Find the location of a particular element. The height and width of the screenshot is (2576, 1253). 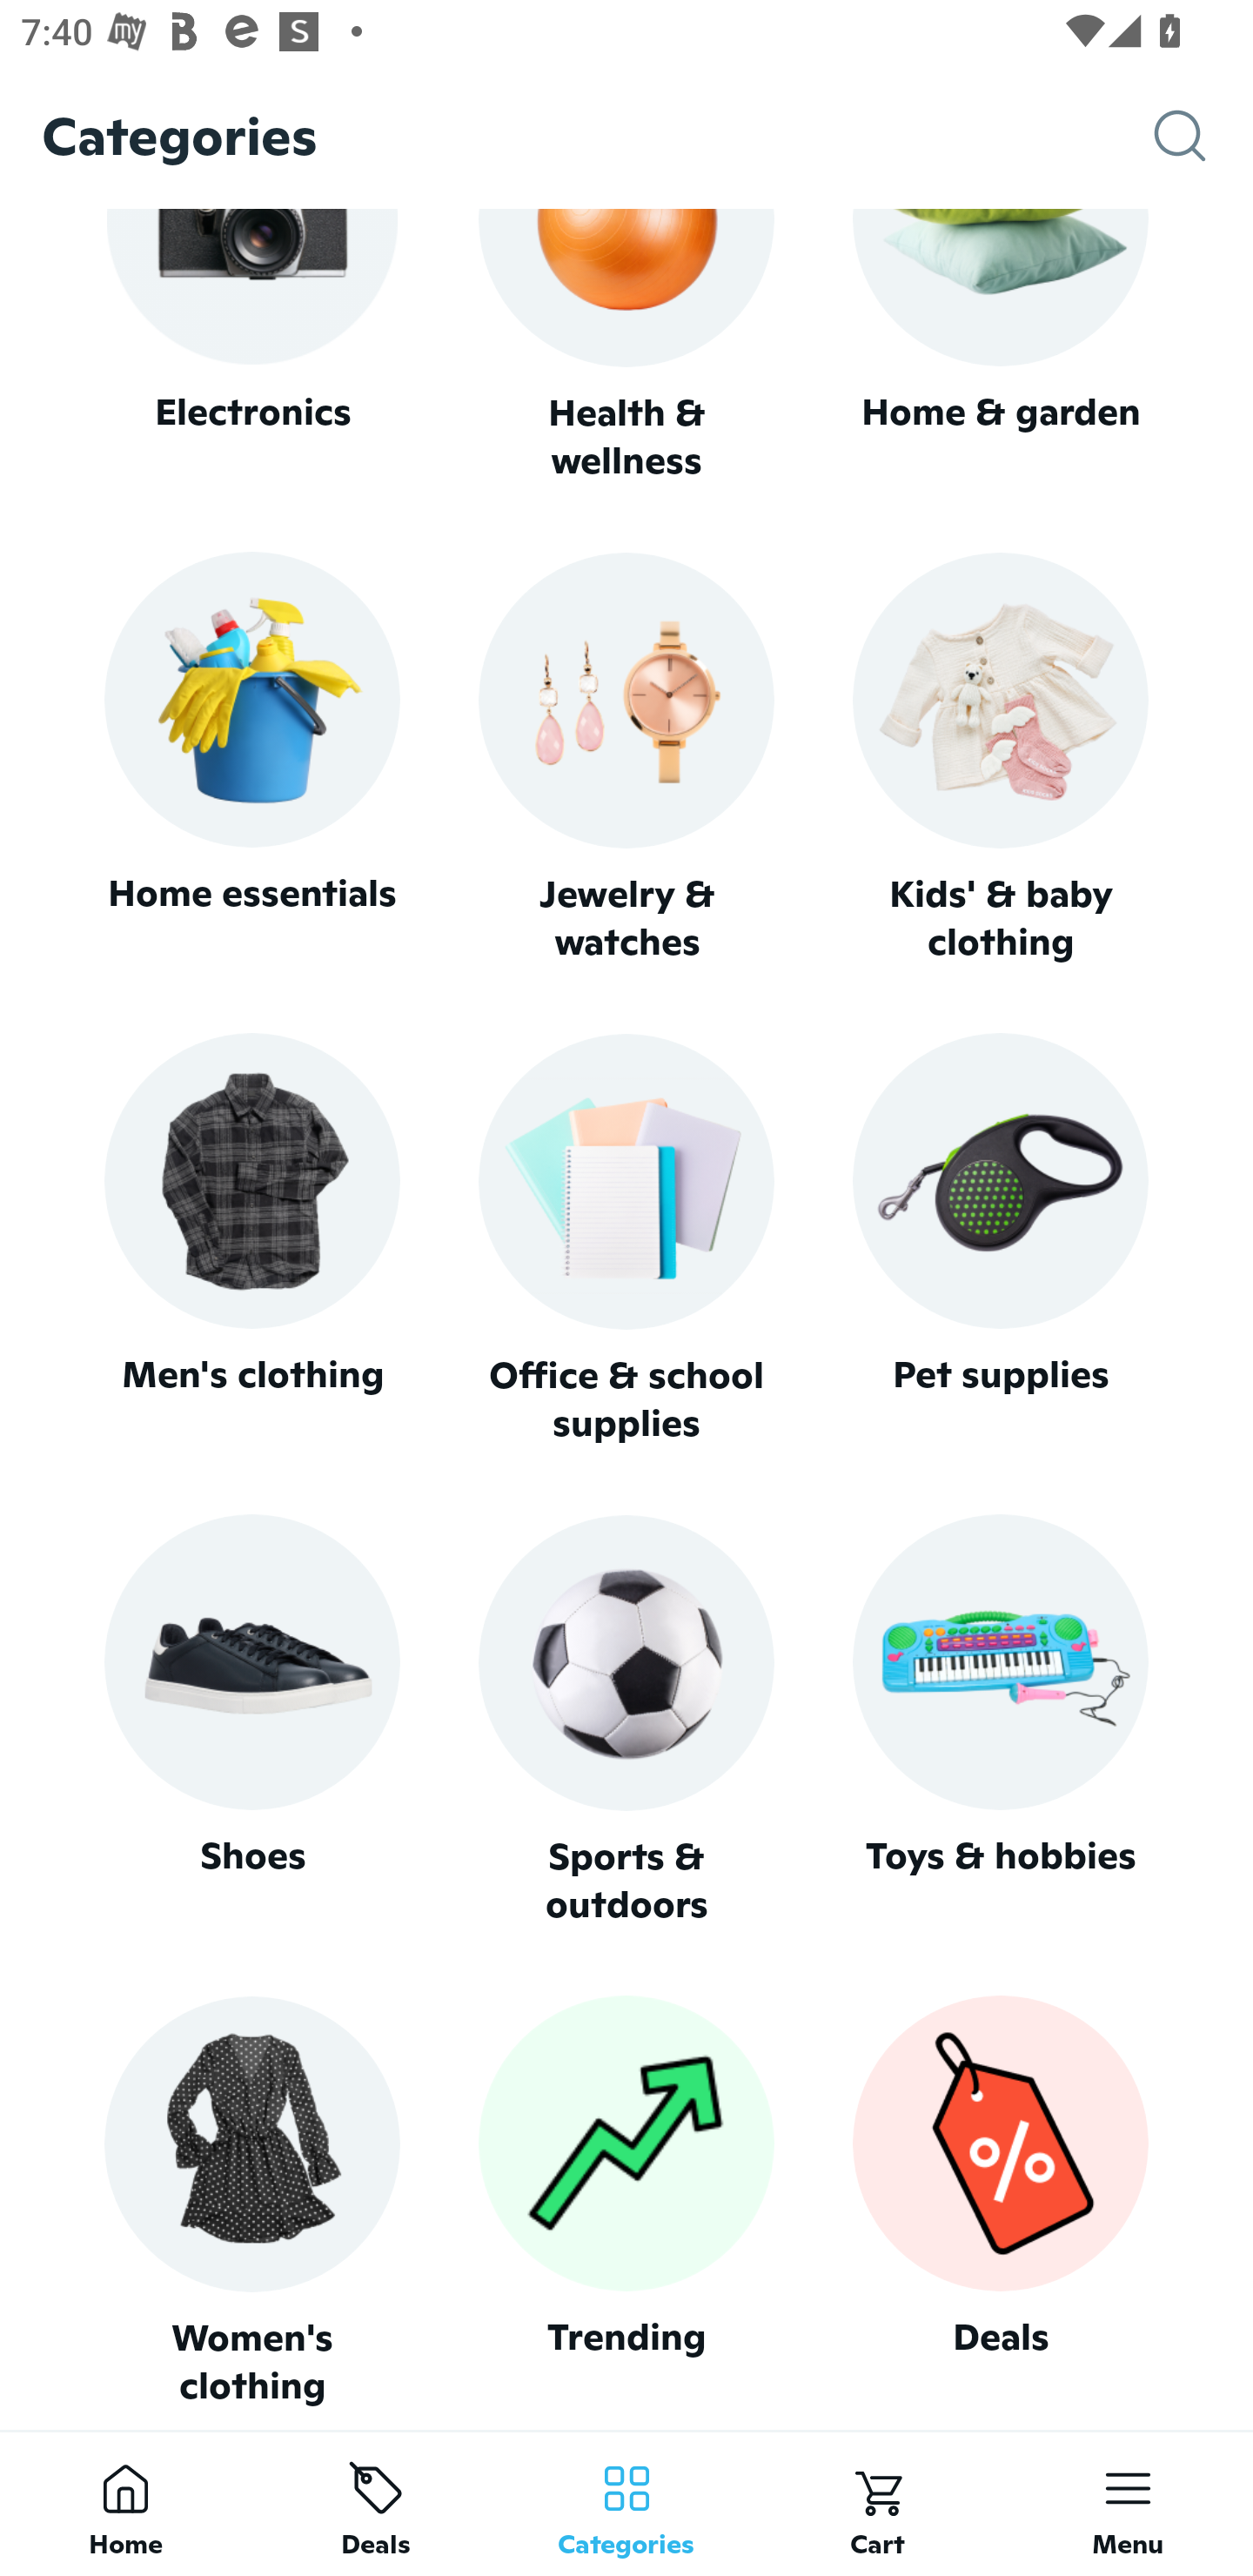

Jewelry & watches is located at coordinates (626, 760).